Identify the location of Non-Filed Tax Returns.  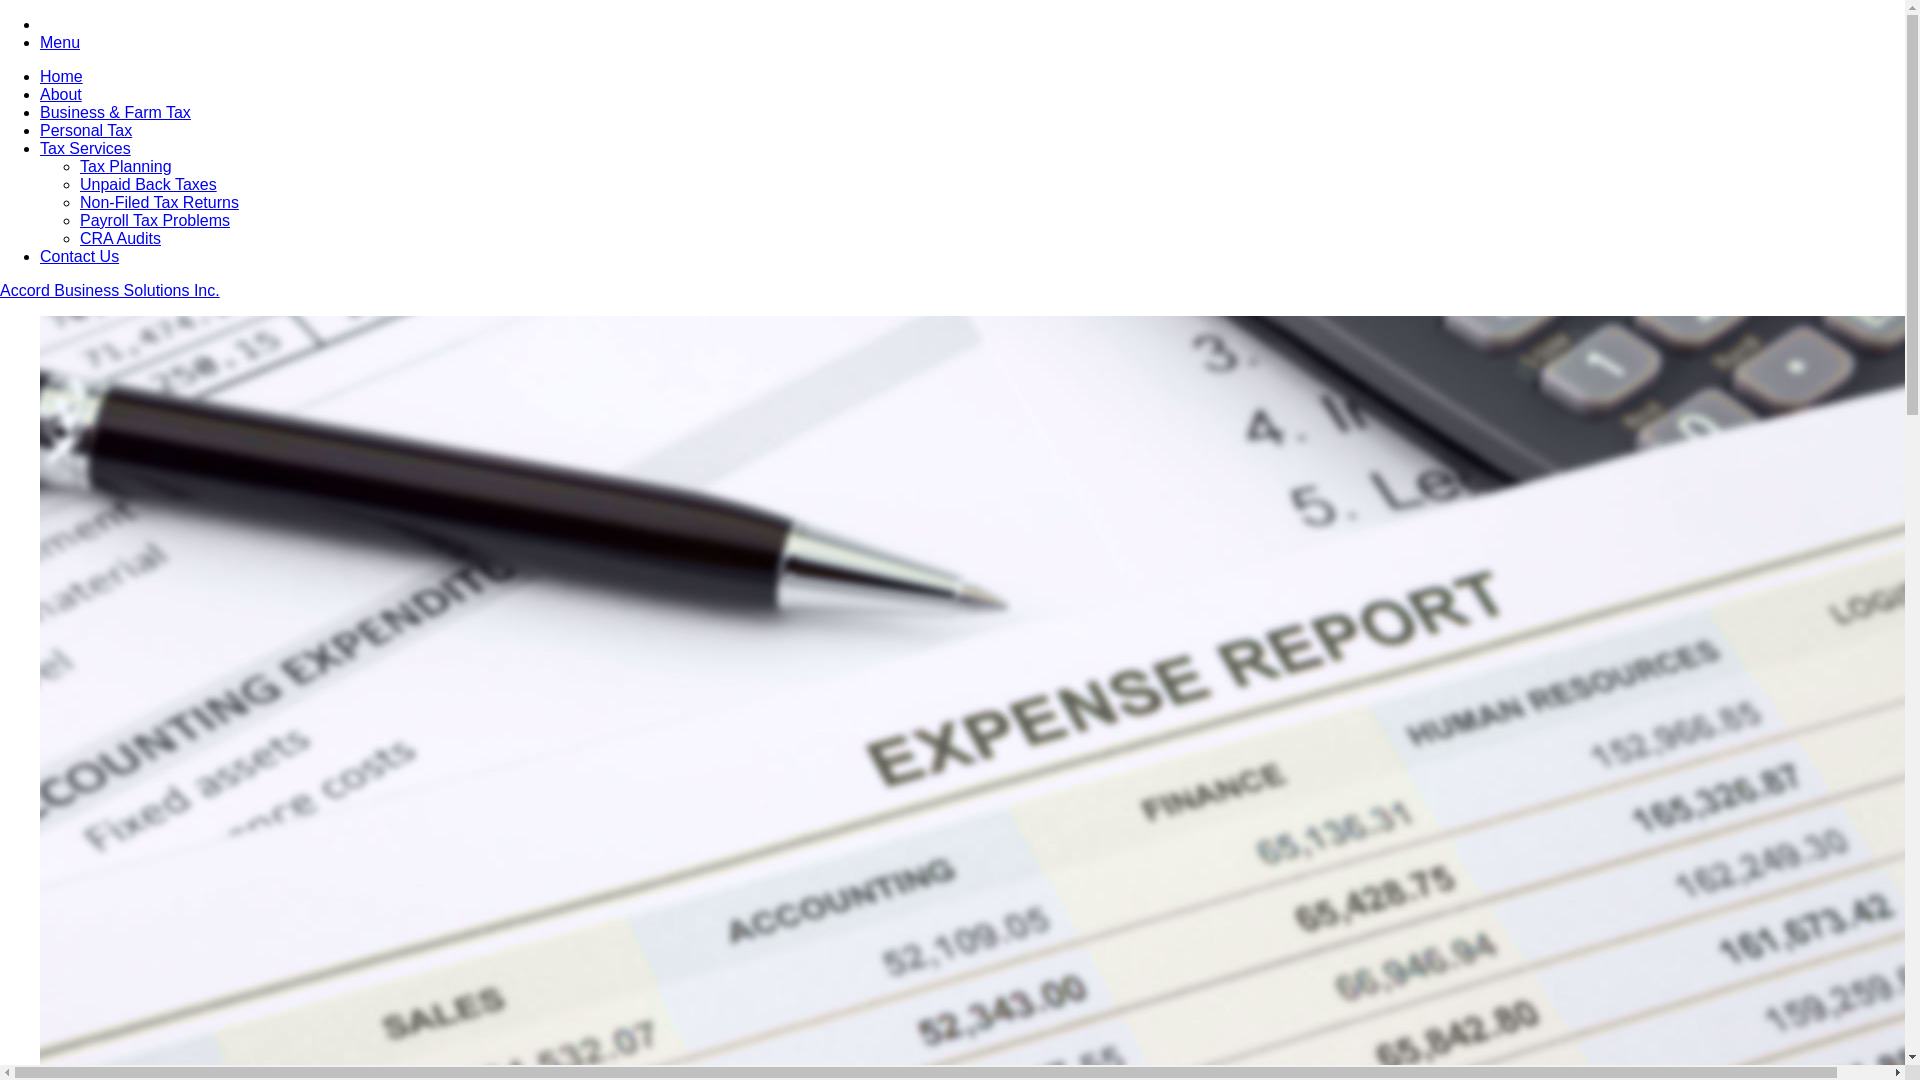
(160, 202).